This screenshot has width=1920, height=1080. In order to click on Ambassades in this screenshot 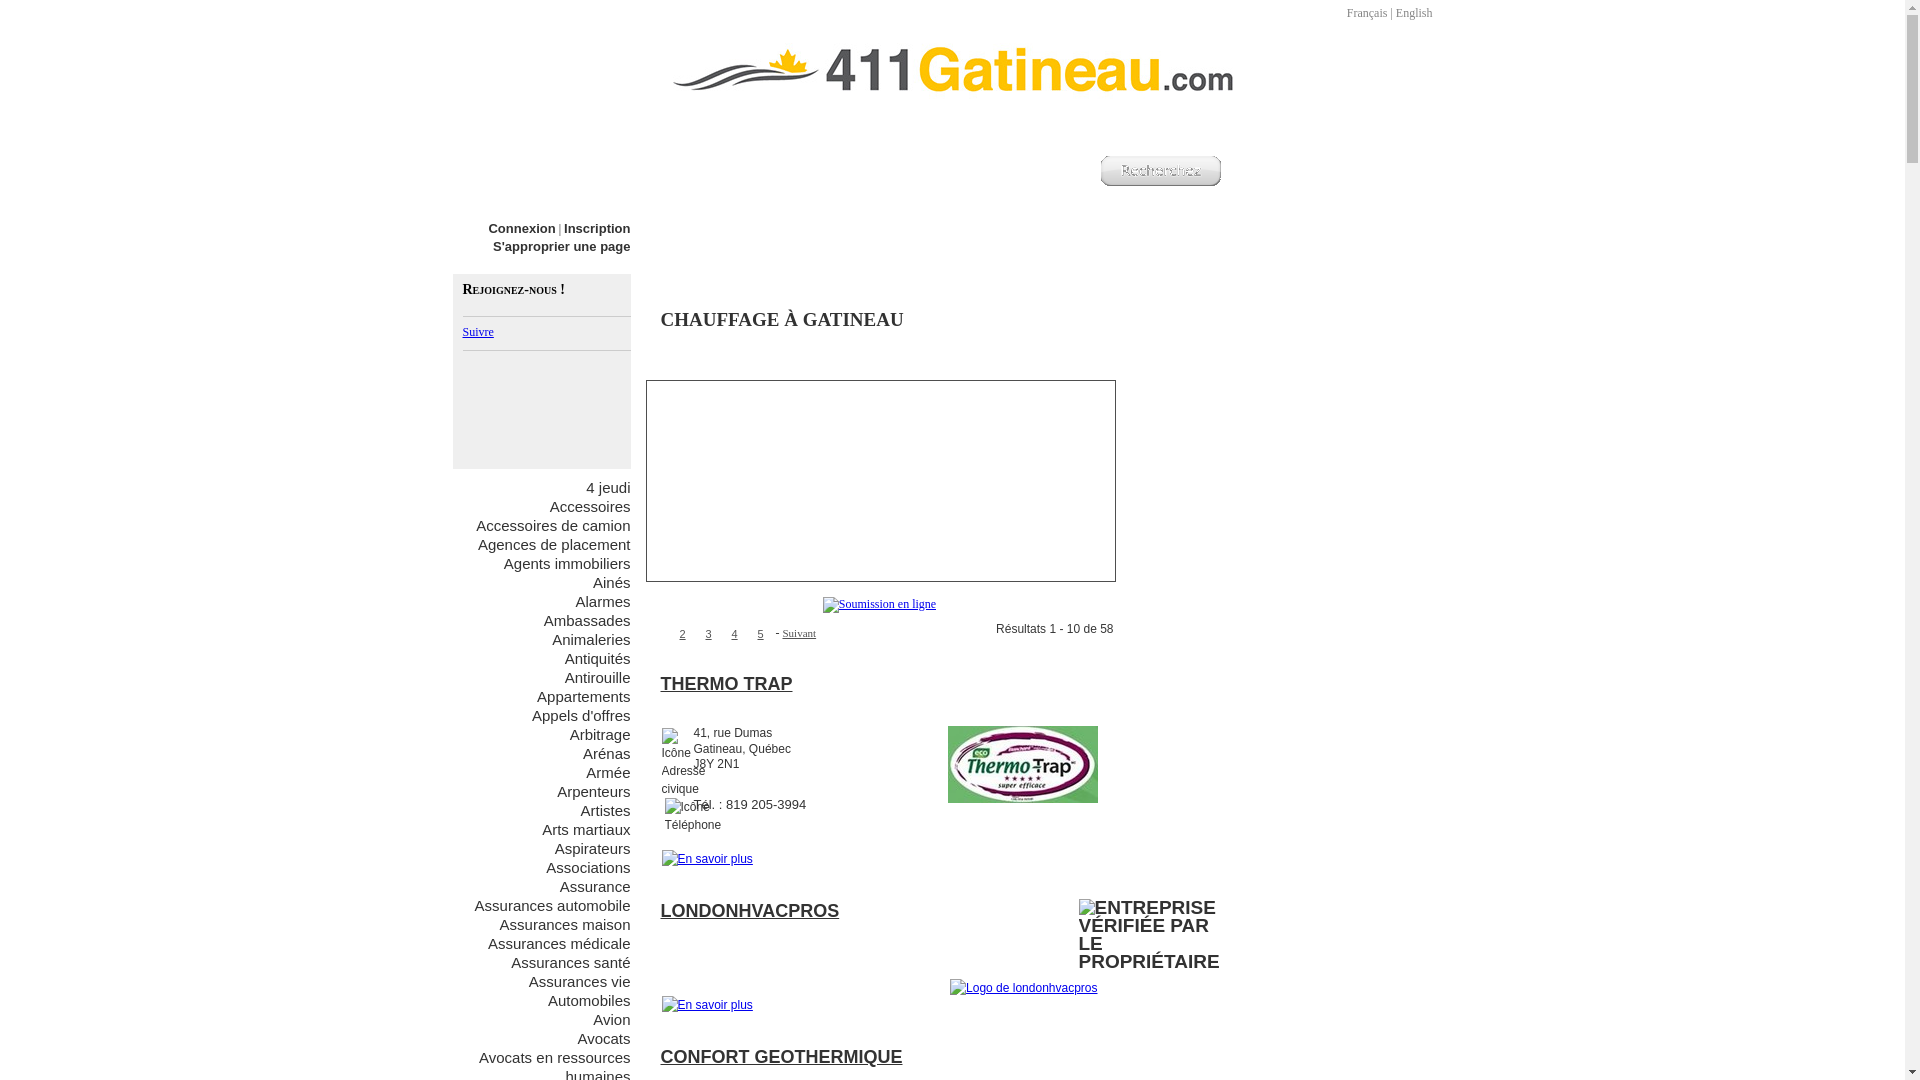, I will do `click(588, 620)`.